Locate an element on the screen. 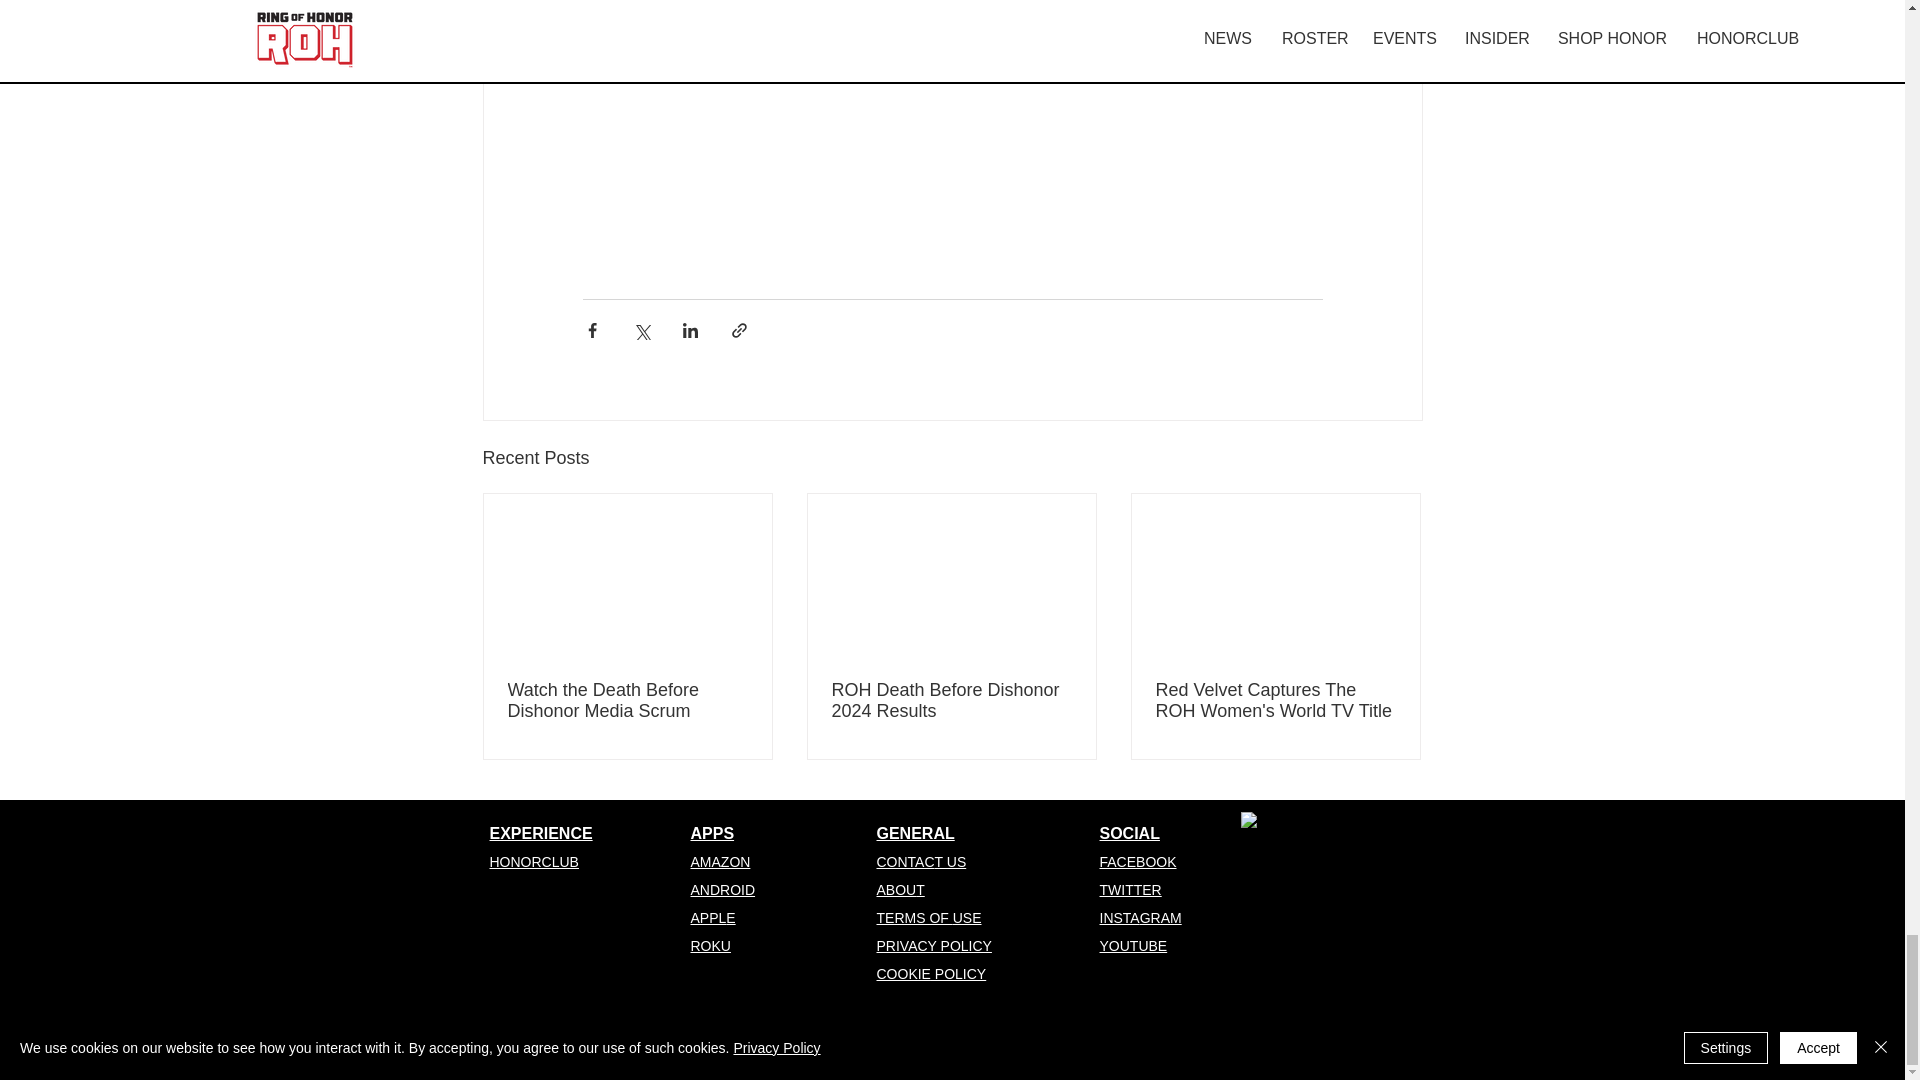 The image size is (1920, 1080). FACEBOOK is located at coordinates (1138, 862).